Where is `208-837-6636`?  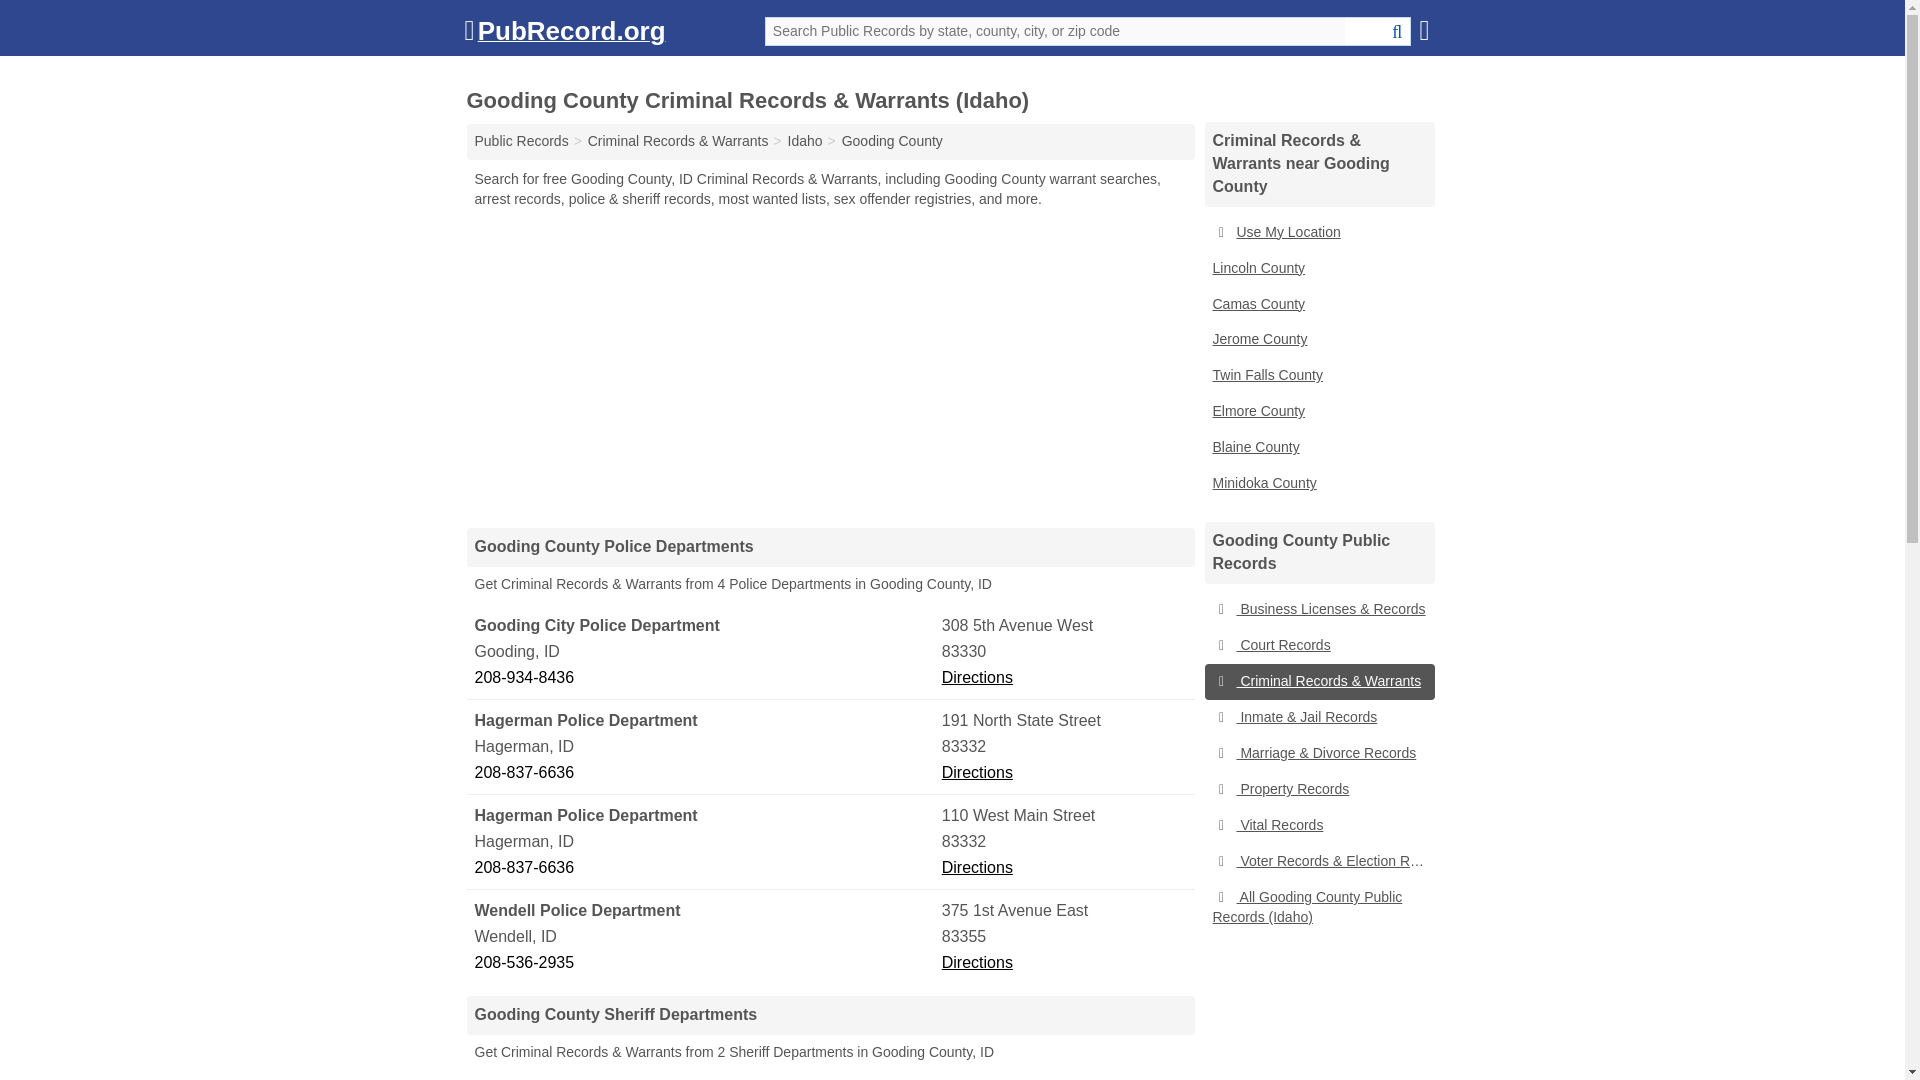
208-837-6636 is located at coordinates (705, 773).